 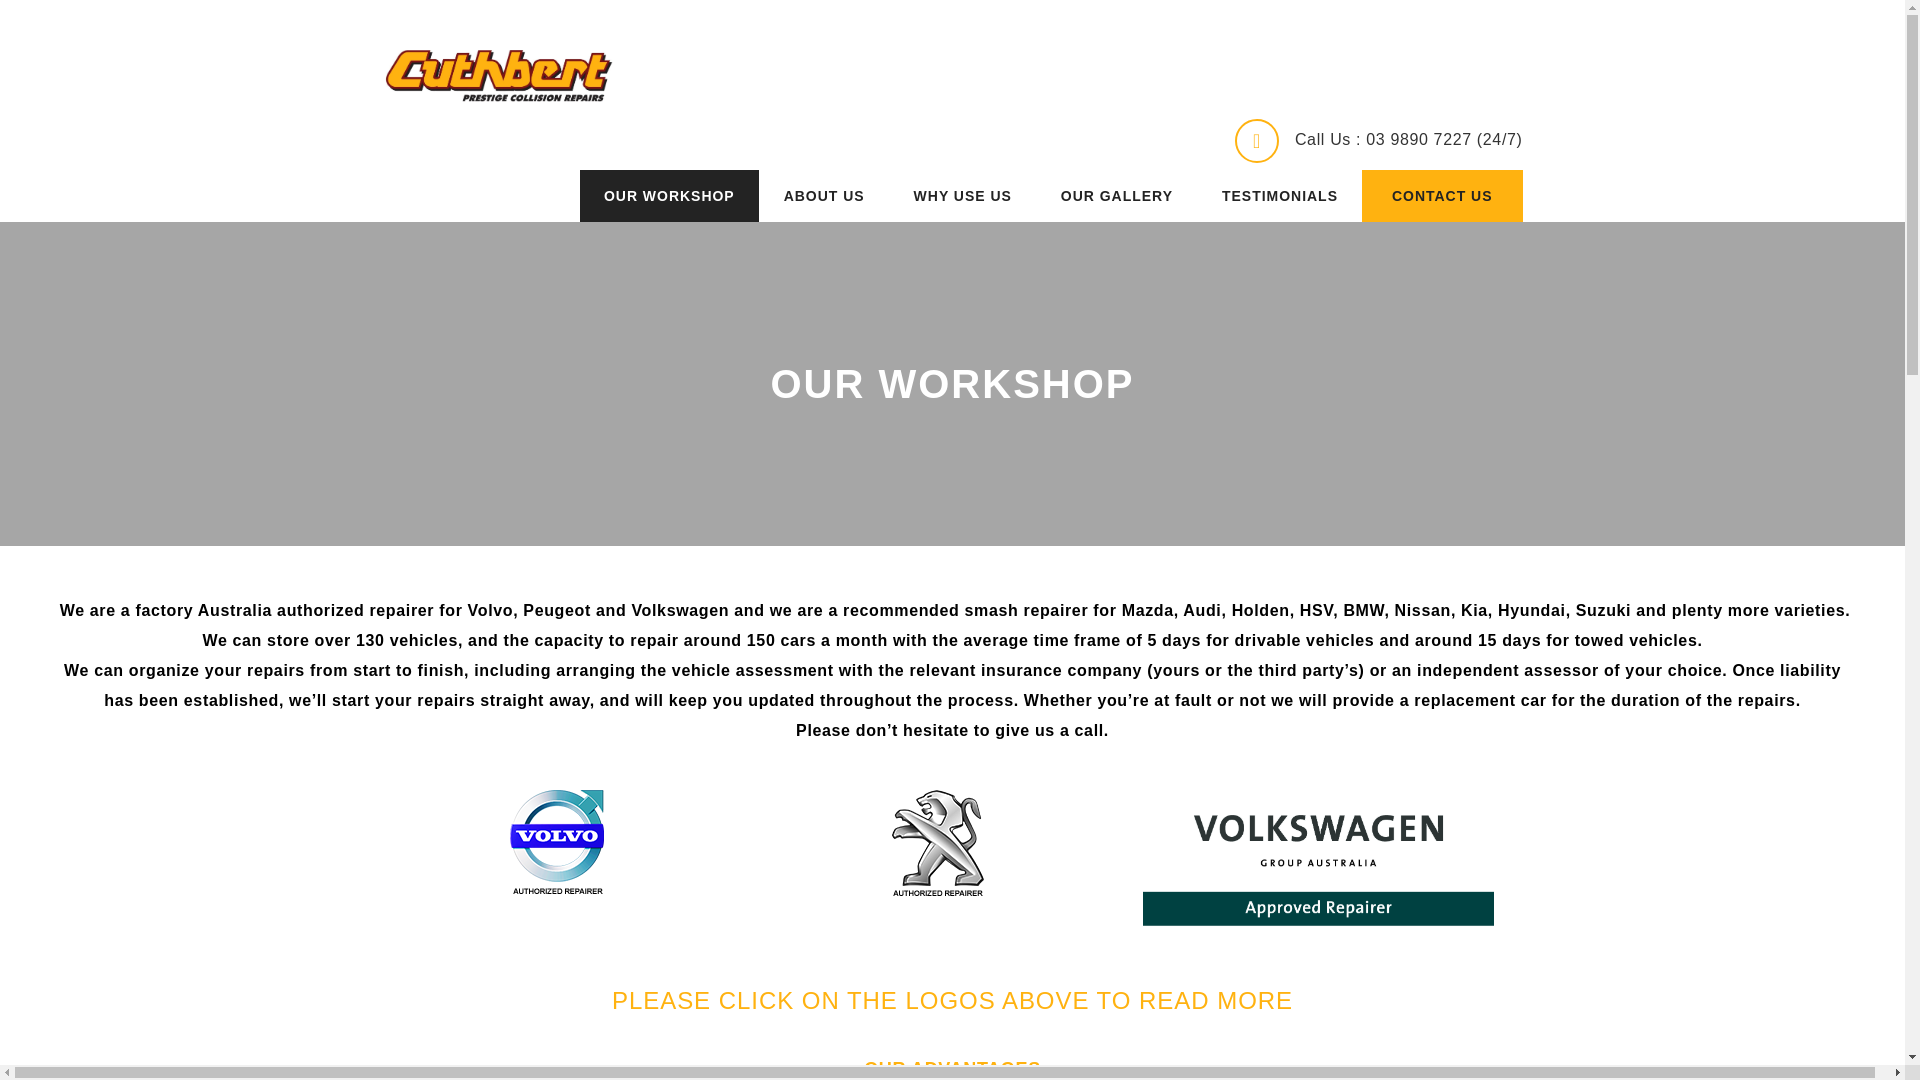 I want to click on About Us, so click(x=824, y=196).